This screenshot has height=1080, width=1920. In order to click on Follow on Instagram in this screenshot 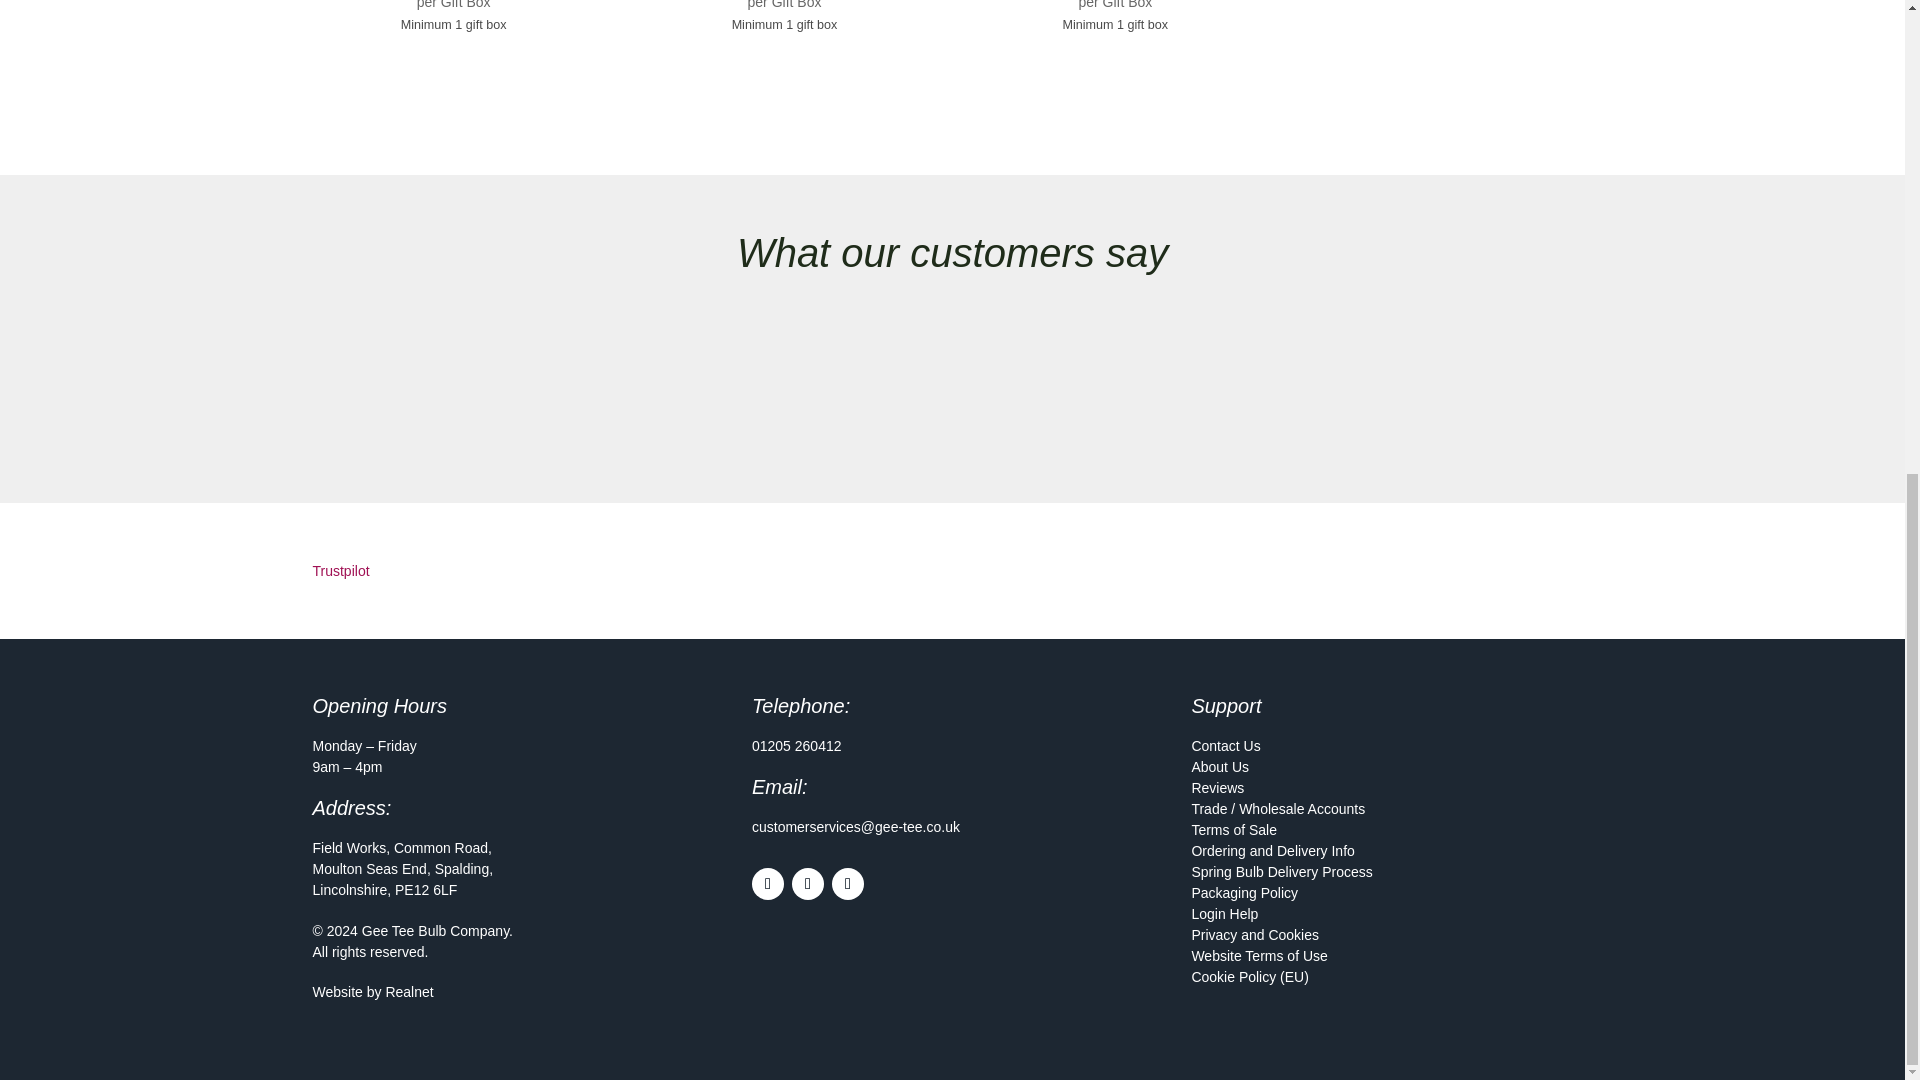, I will do `click(807, 884)`.